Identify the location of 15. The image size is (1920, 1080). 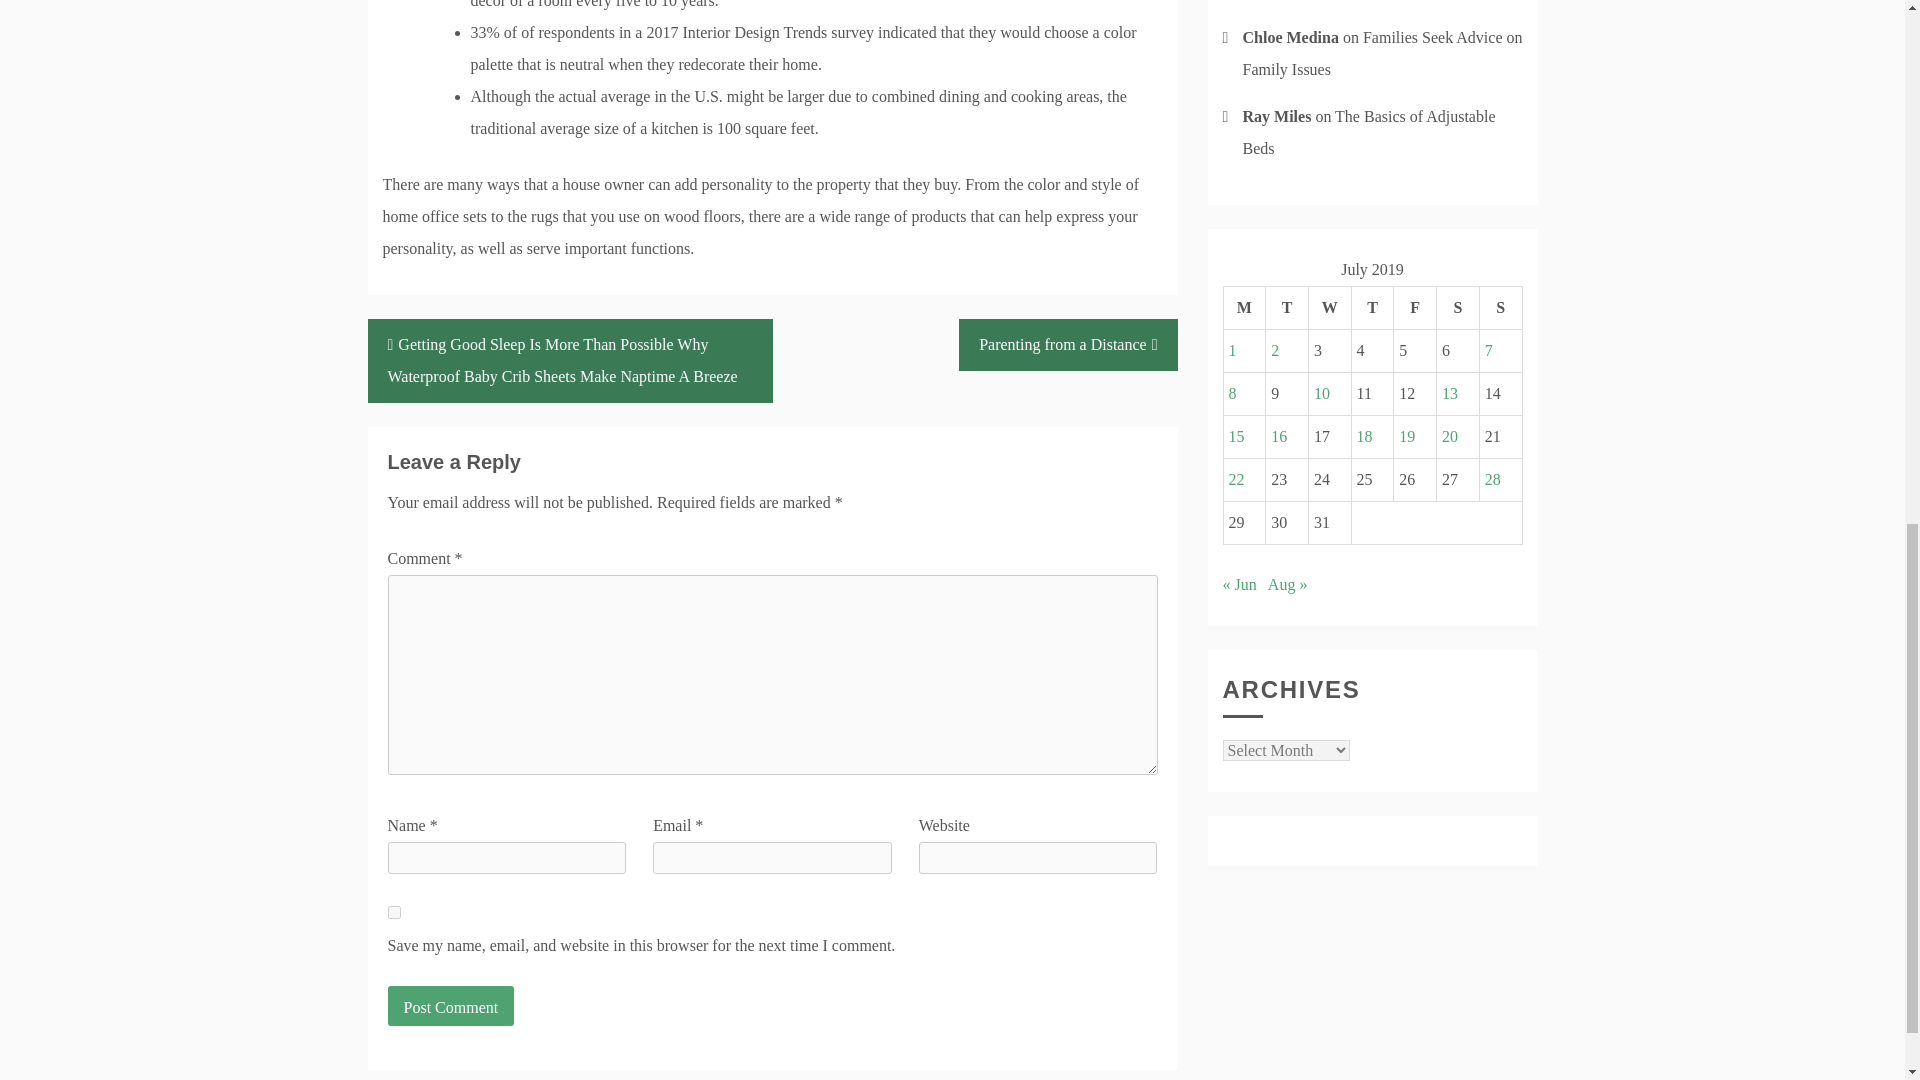
(1236, 436).